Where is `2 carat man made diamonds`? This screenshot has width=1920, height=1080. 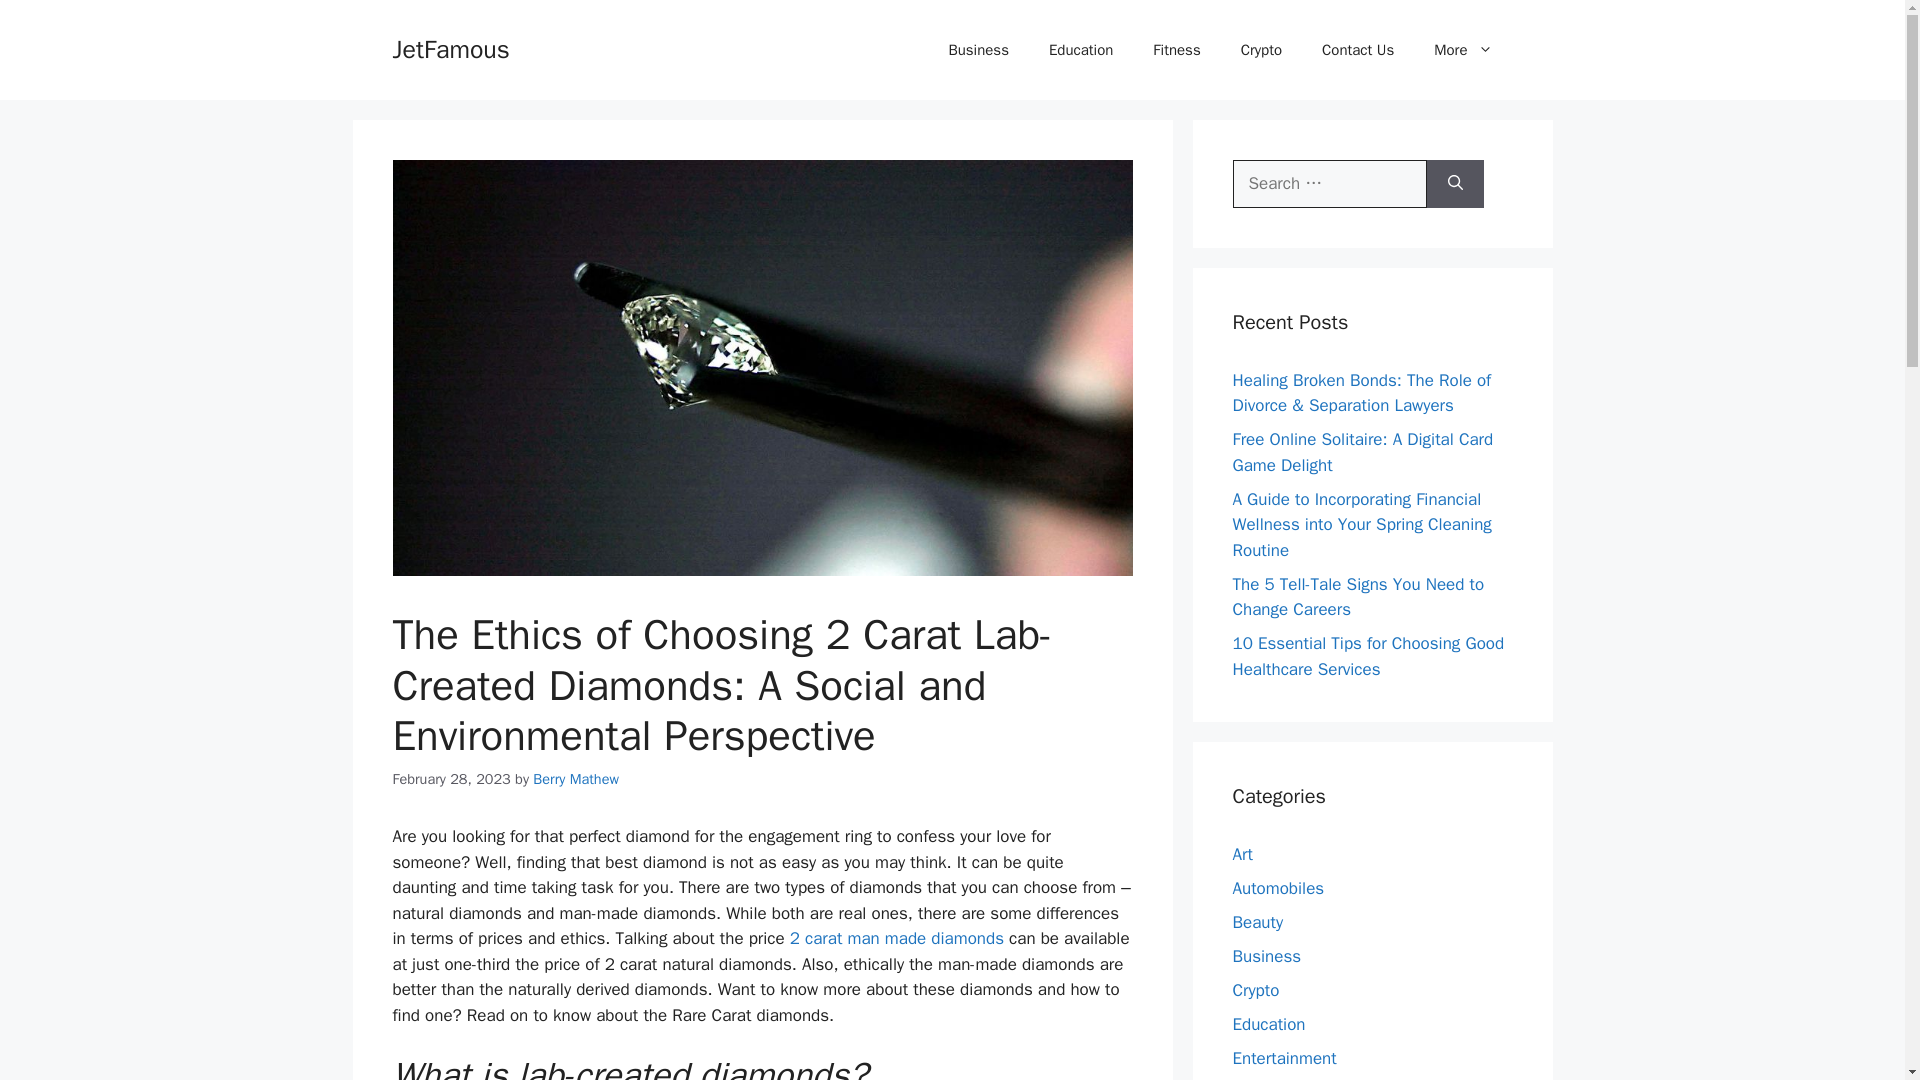
2 carat man made diamonds is located at coordinates (896, 938).